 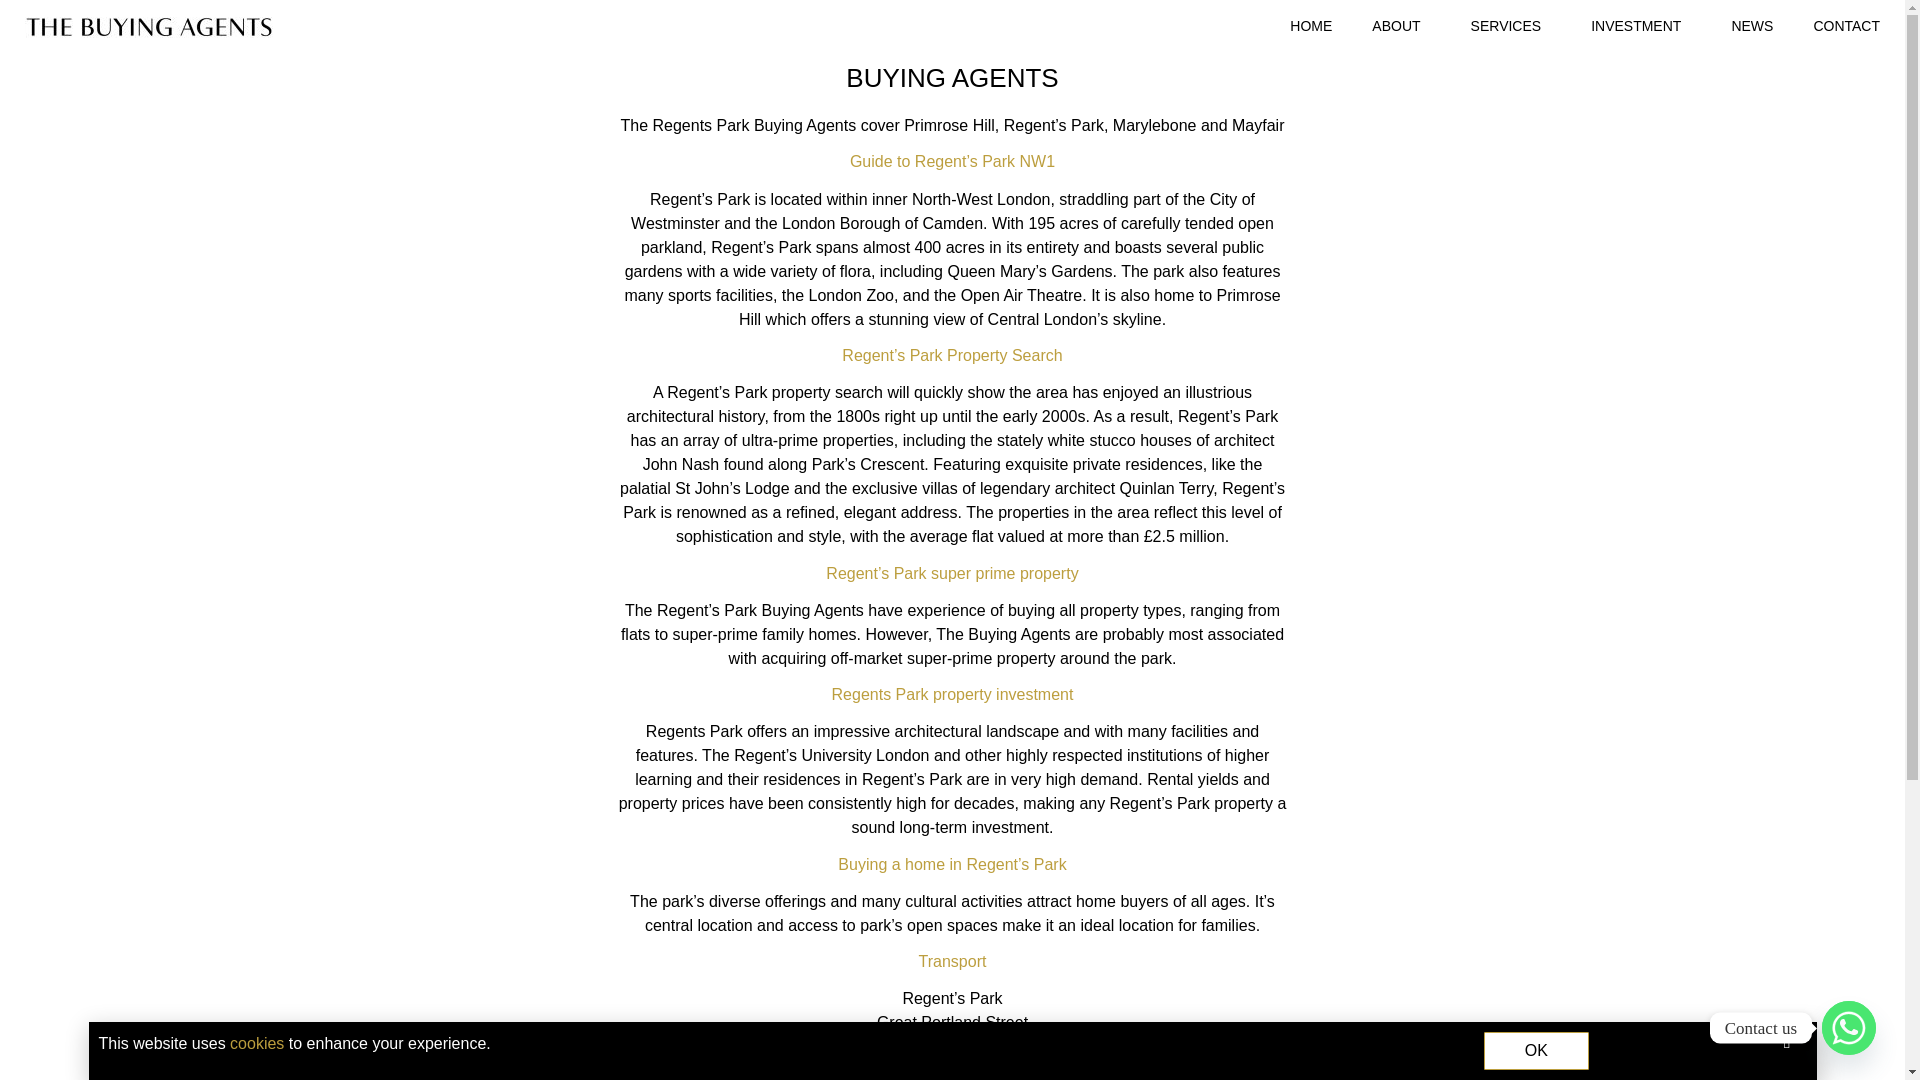 I want to click on SERVICES, so click(x=1512, y=26).